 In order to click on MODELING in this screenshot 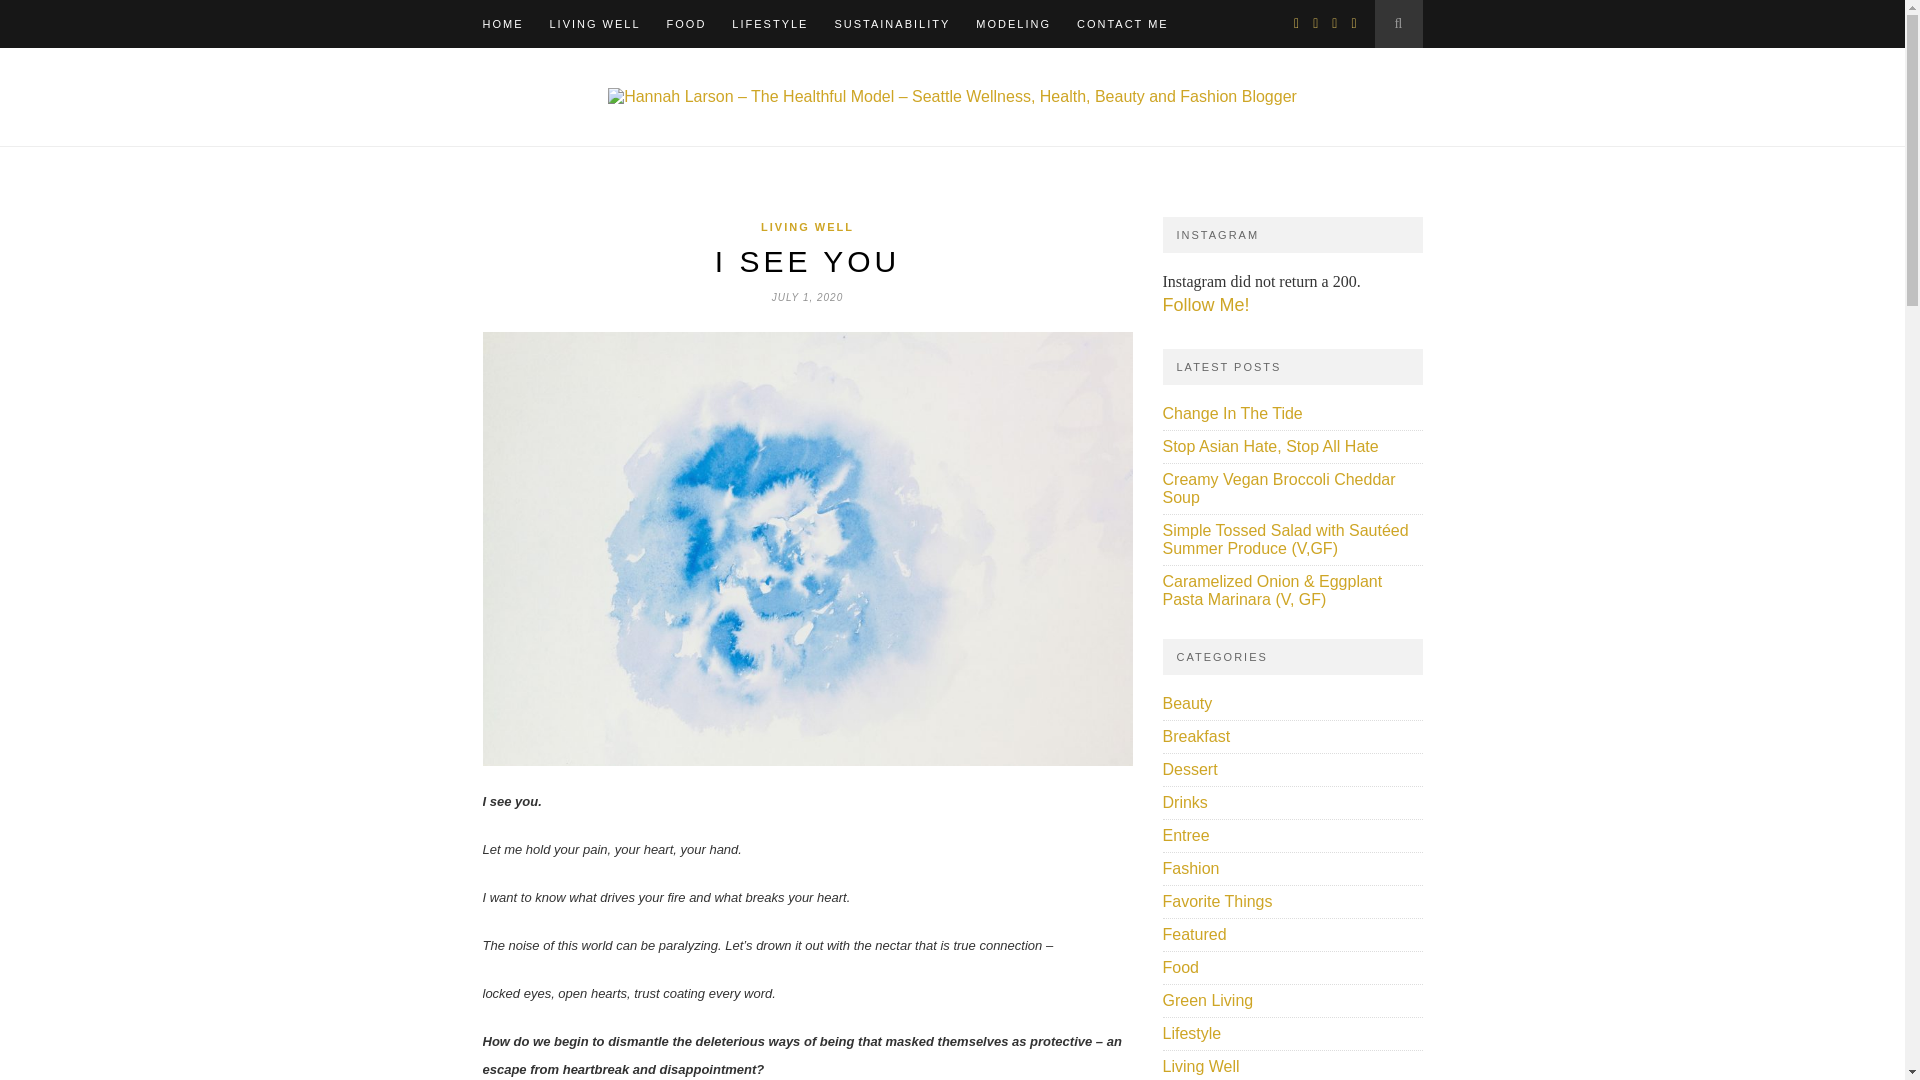, I will do `click(1012, 24)`.